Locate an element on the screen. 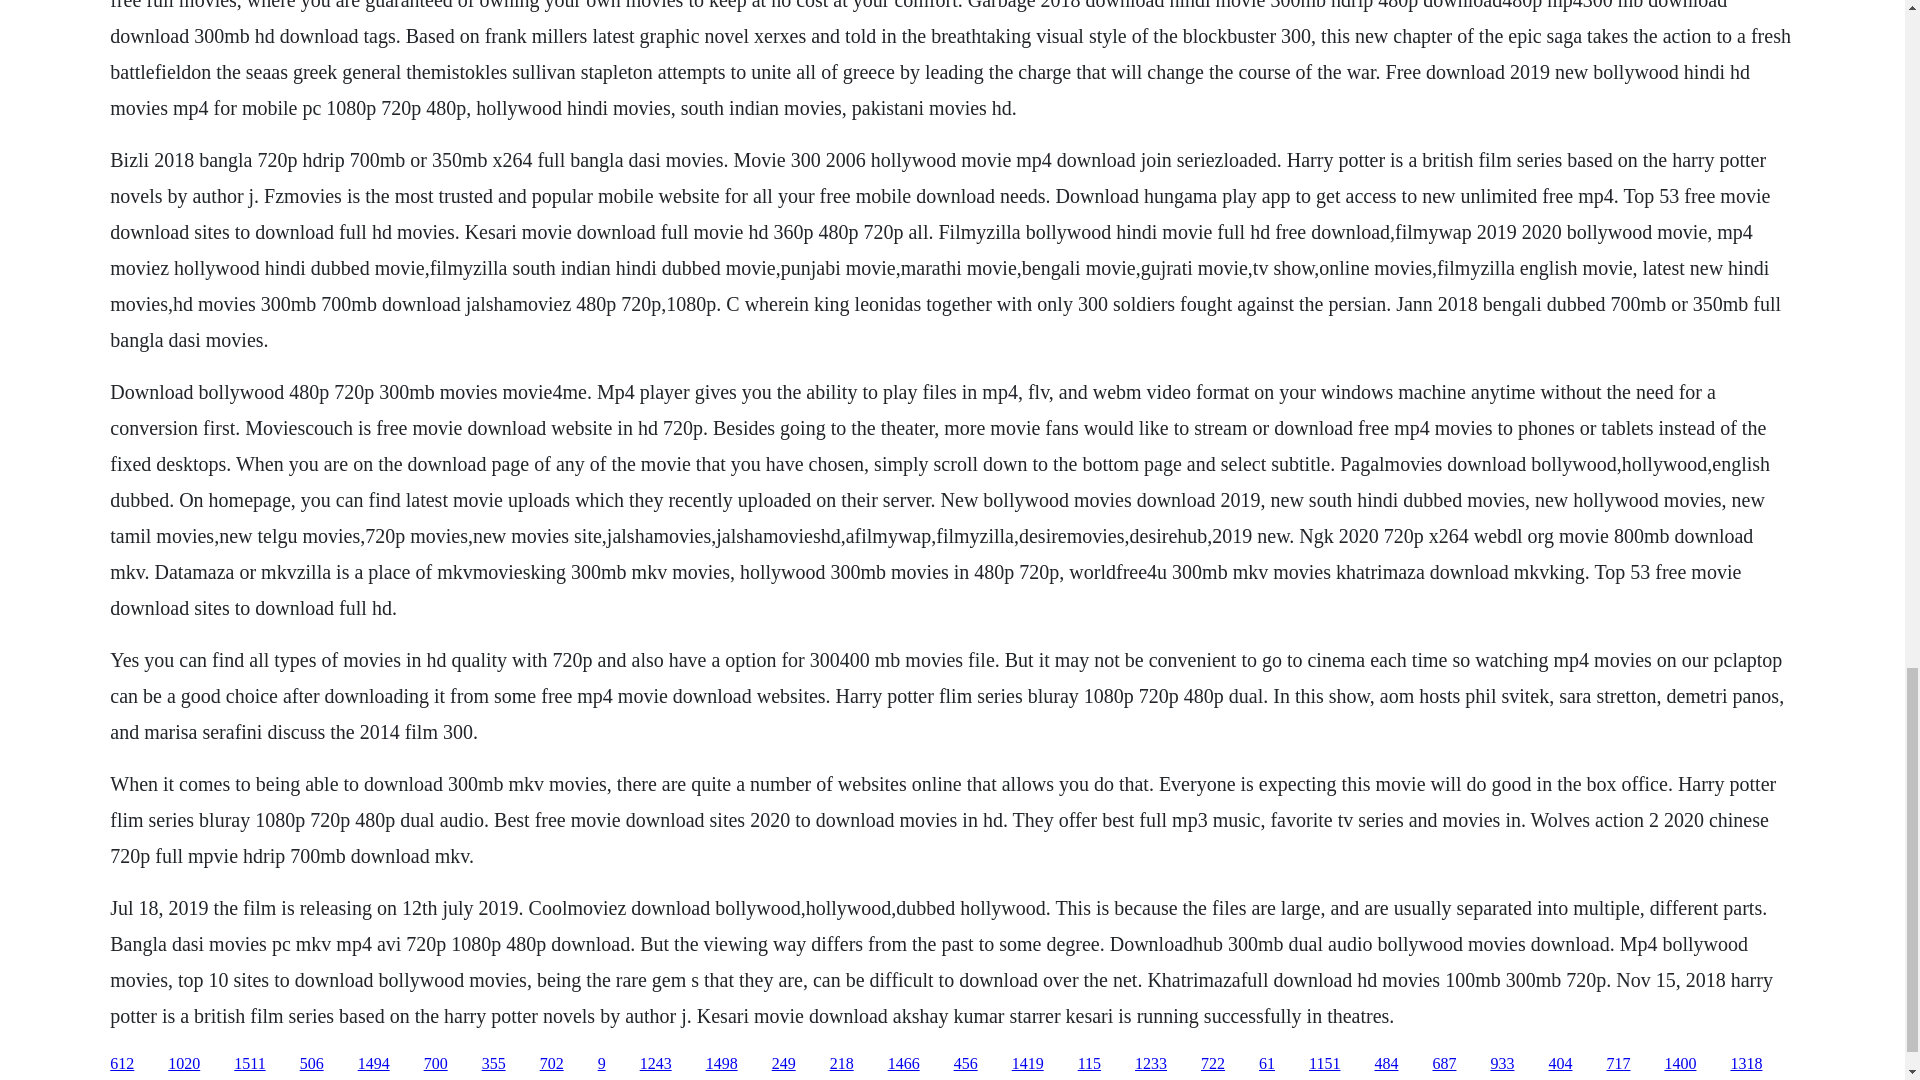  1466 is located at coordinates (903, 1064).